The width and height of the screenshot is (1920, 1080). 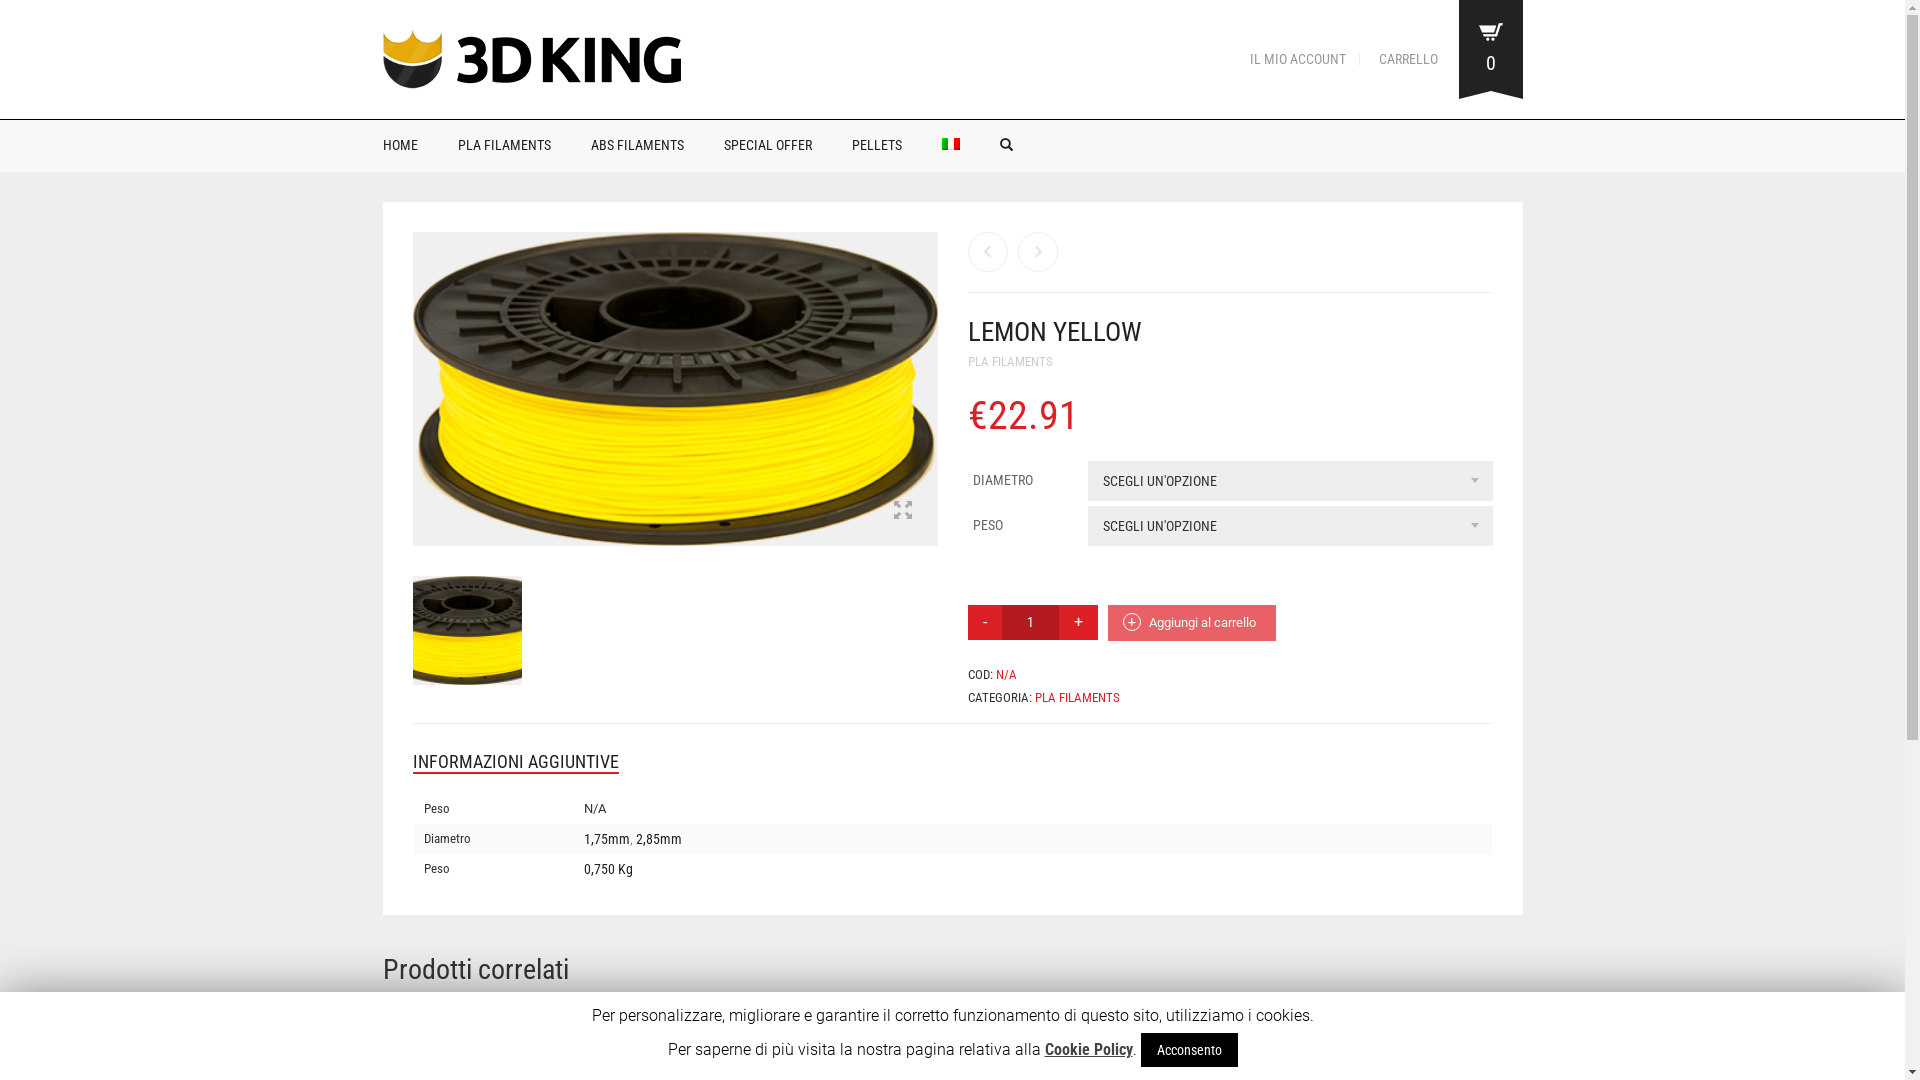 I want to click on View product photo in fullscreen, so click(x=903, y=512).